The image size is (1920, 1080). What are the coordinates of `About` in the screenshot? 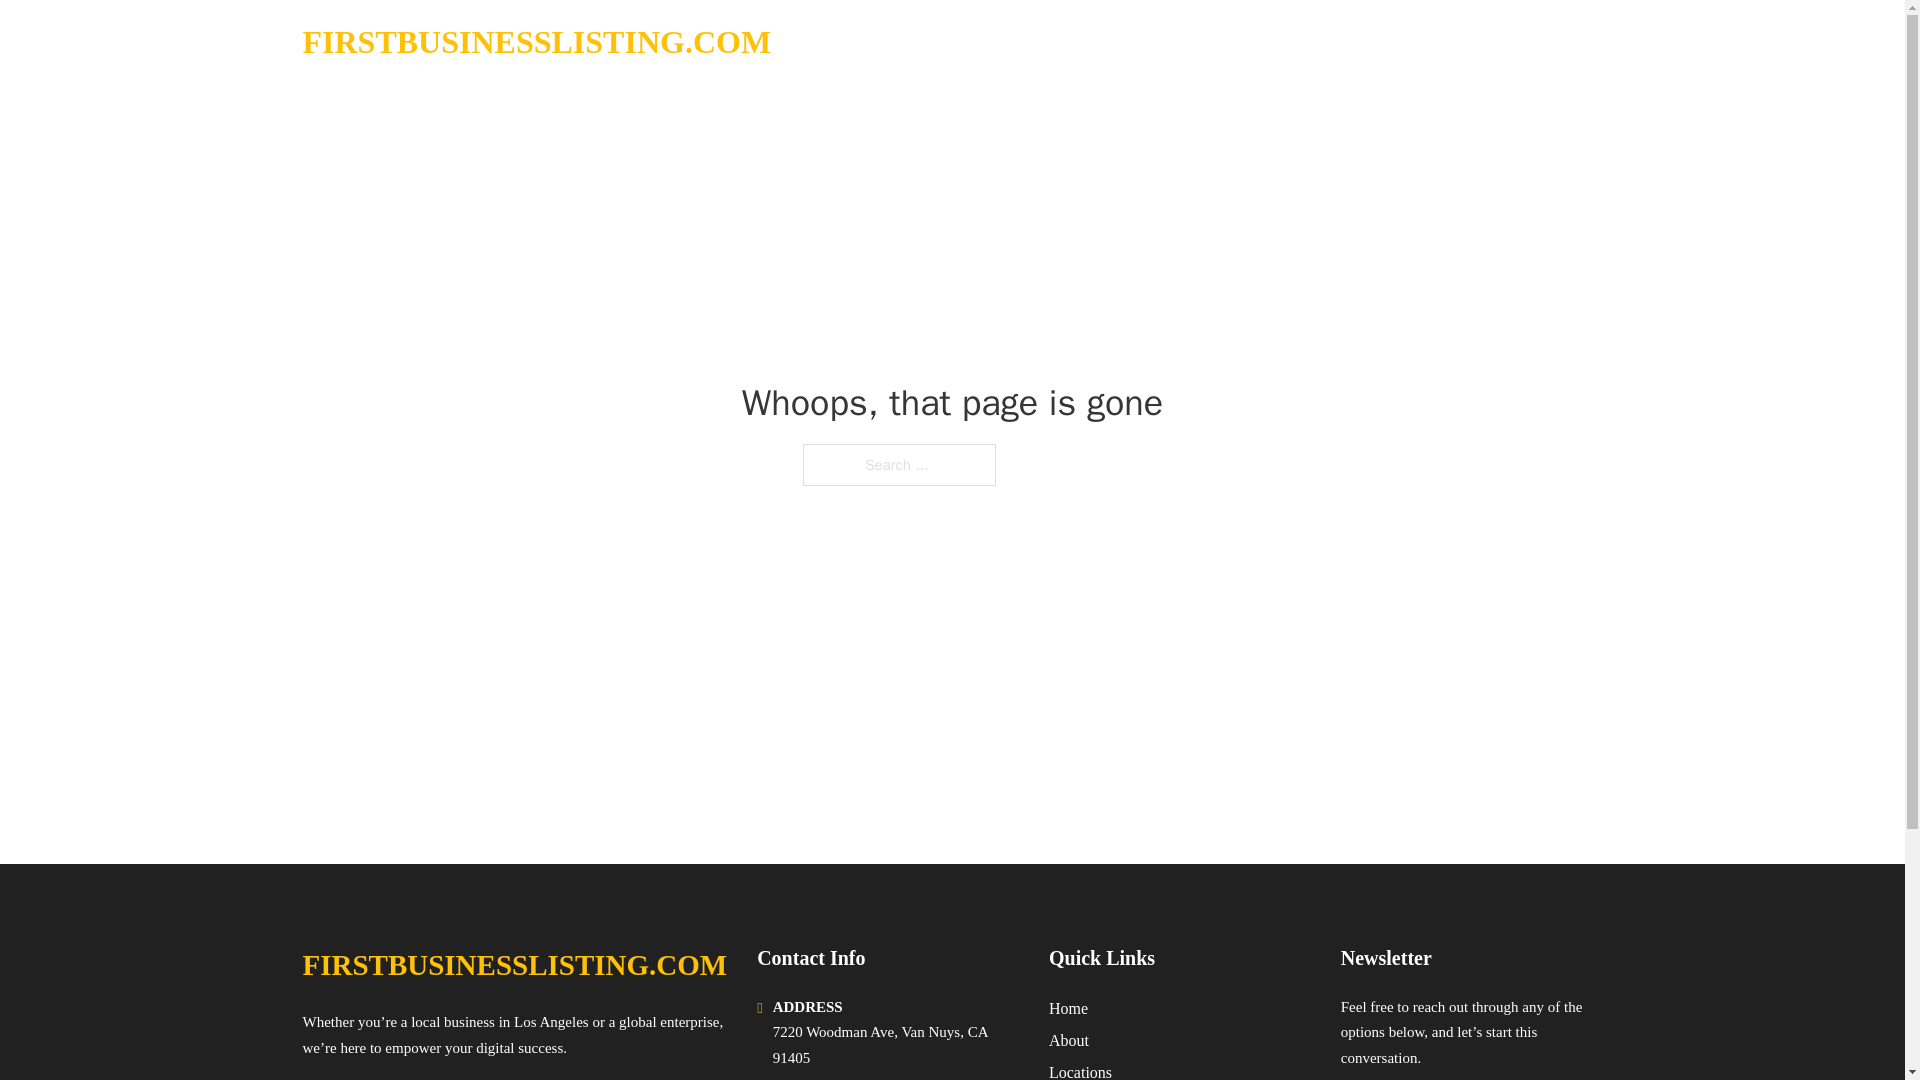 It's located at (1068, 1040).